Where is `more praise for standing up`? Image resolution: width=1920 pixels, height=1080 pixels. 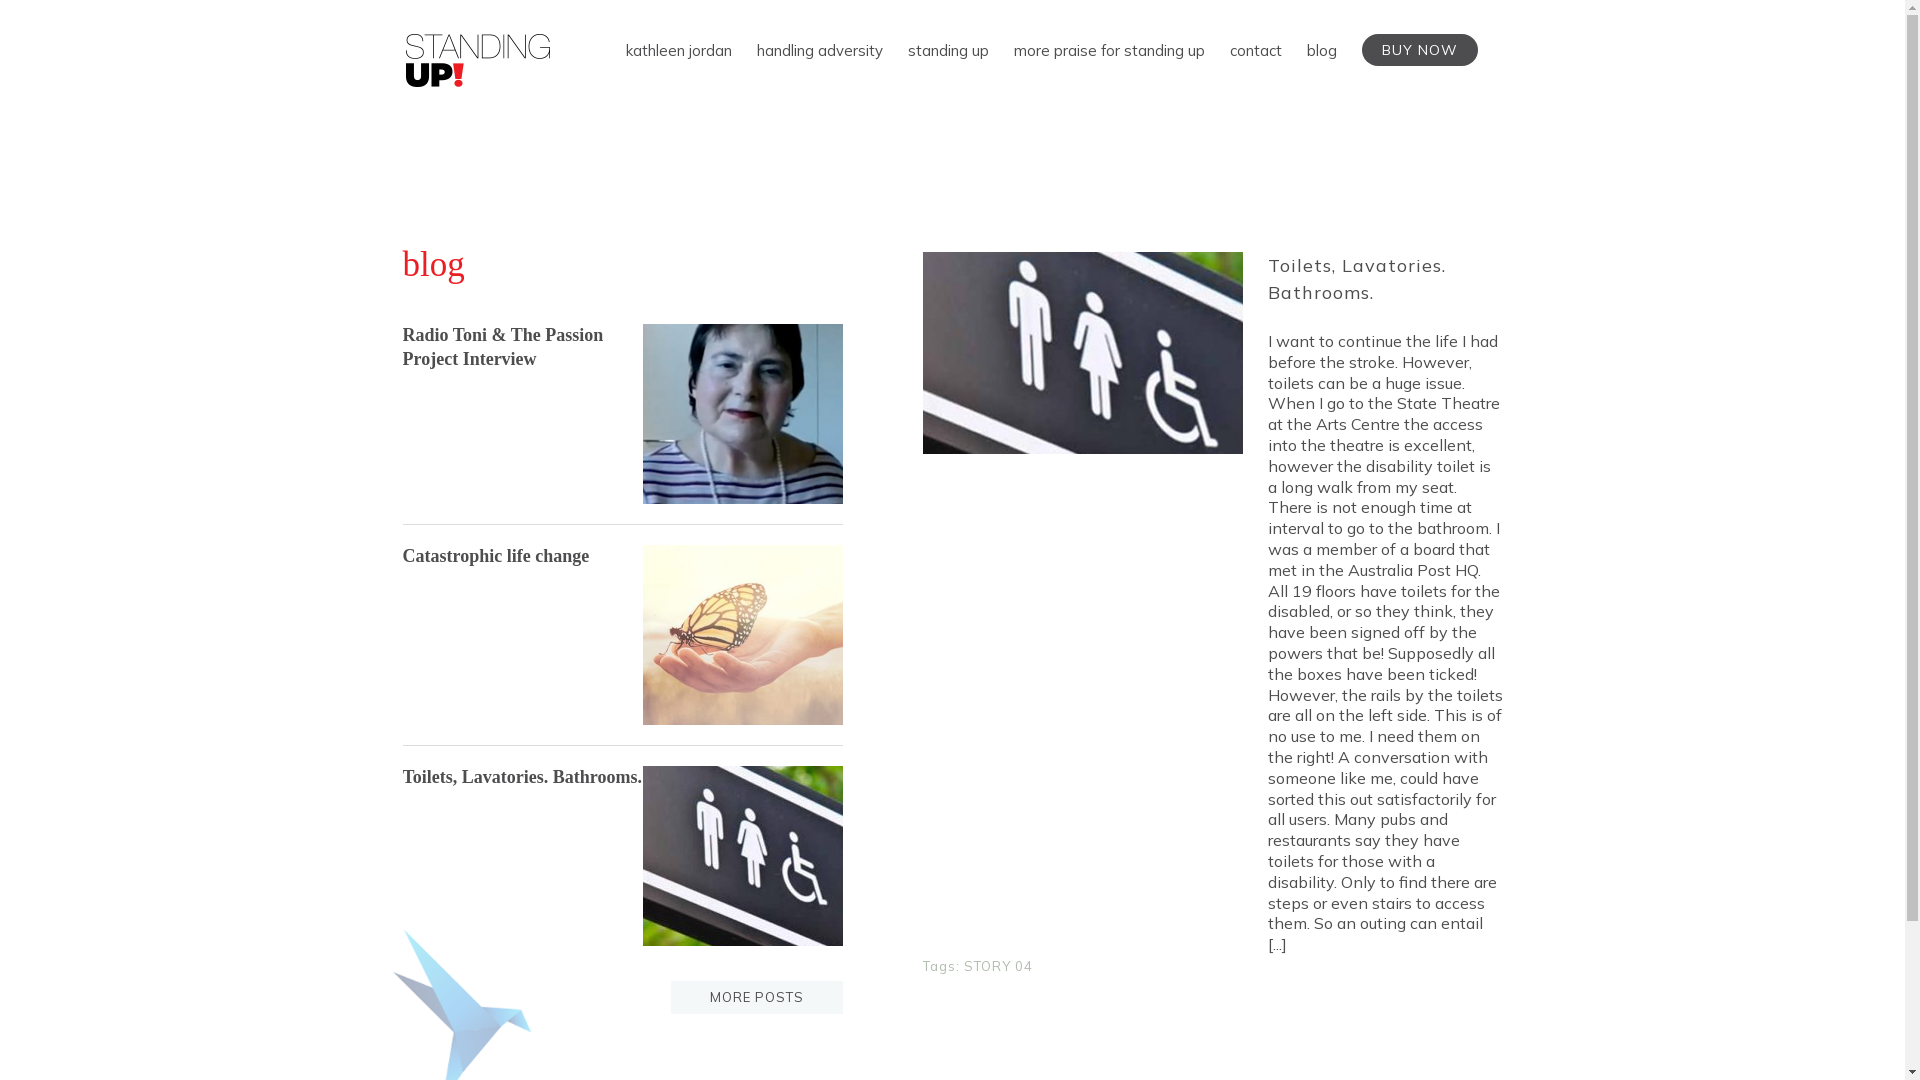
more praise for standing up is located at coordinates (1109, 50).